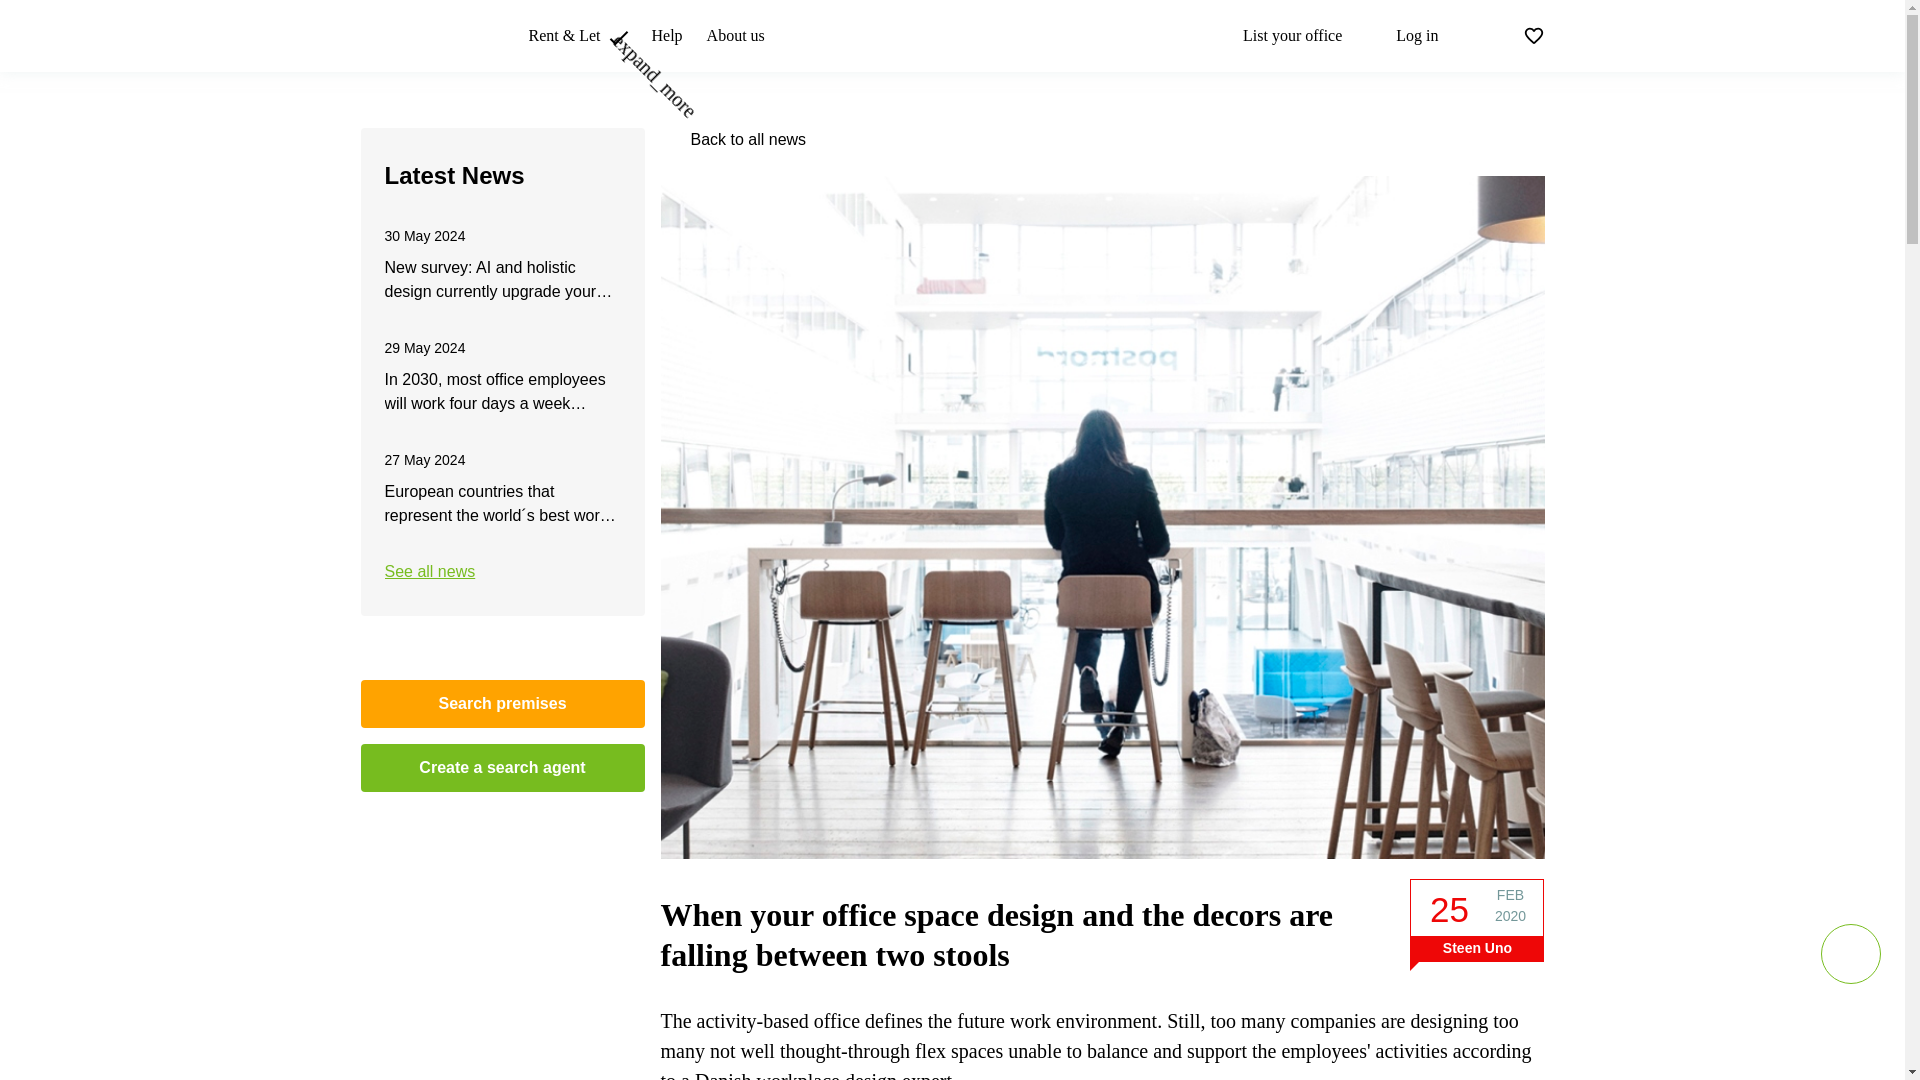 The height and width of the screenshot is (1080, 1920). Describe the element at coordinates (666, 36) in the screenshot. I see `Help` at that location.